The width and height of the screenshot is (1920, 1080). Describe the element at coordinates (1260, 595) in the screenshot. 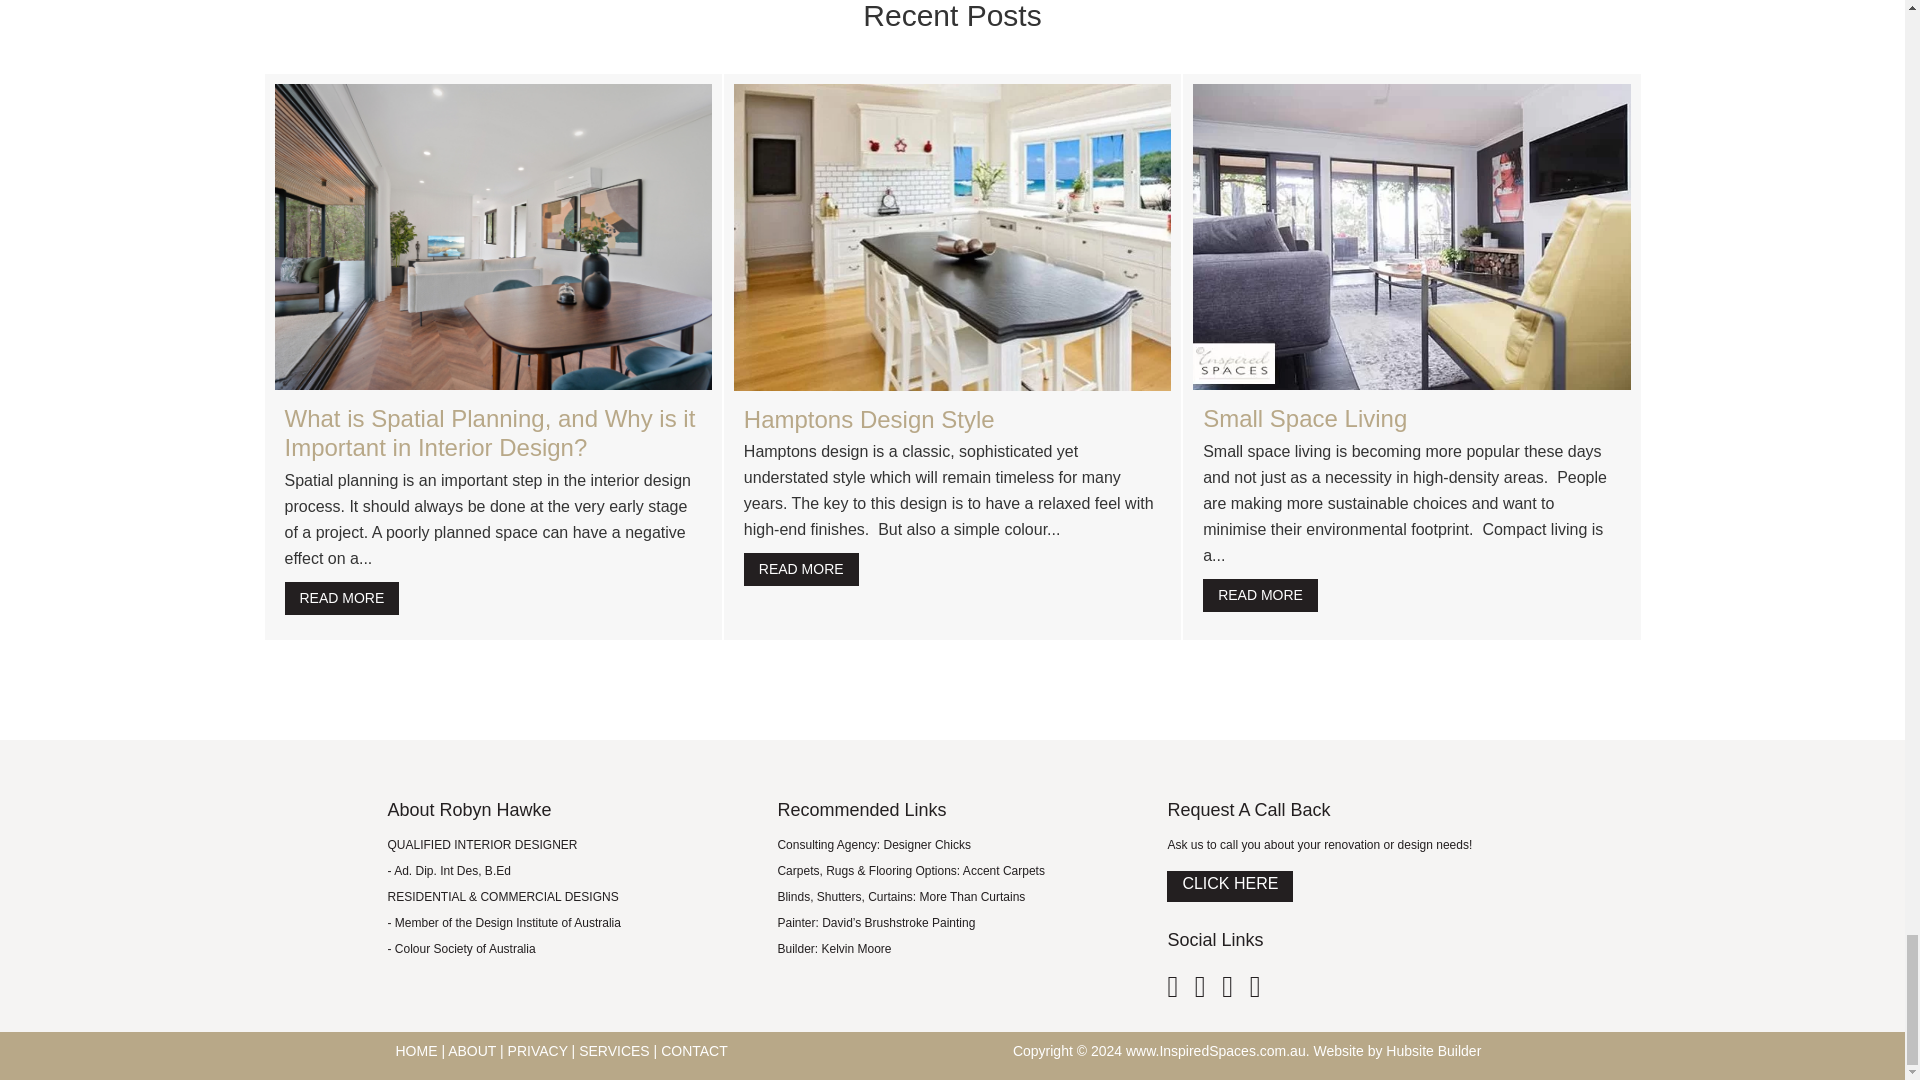

I see `Small Space Living` at that location.